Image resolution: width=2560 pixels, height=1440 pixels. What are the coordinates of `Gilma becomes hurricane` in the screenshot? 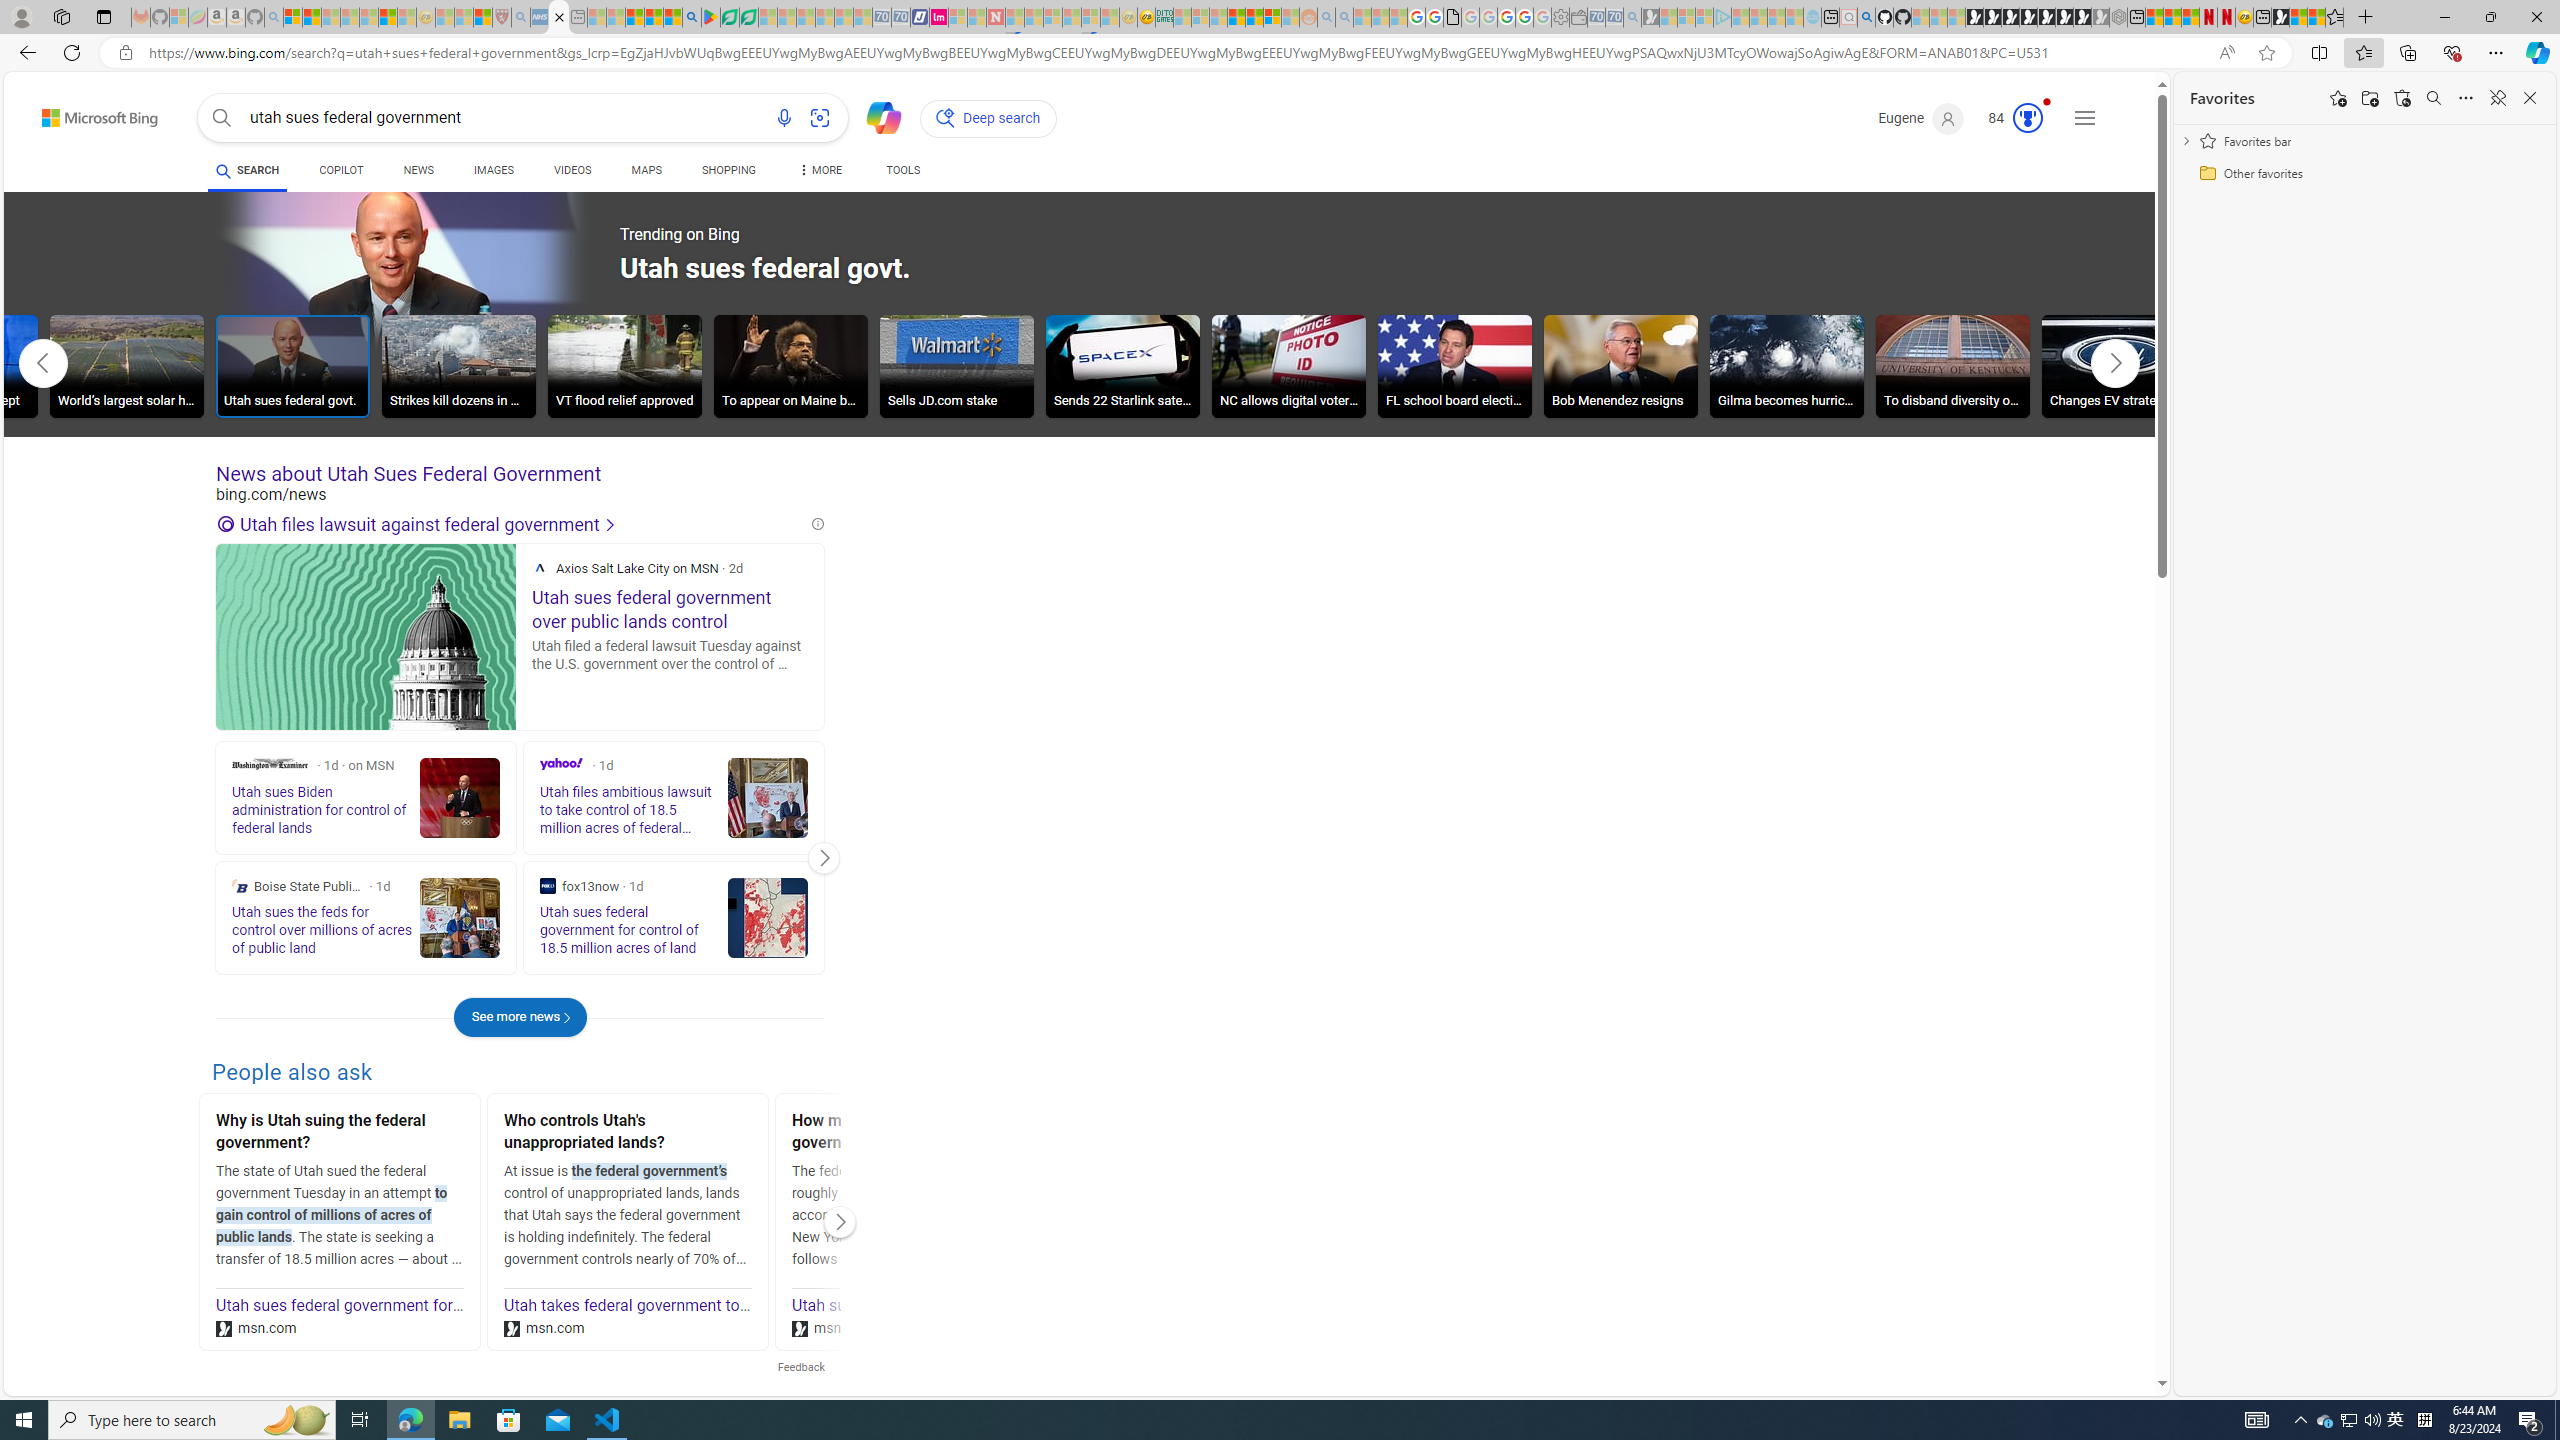 It's located at (1786, 370).